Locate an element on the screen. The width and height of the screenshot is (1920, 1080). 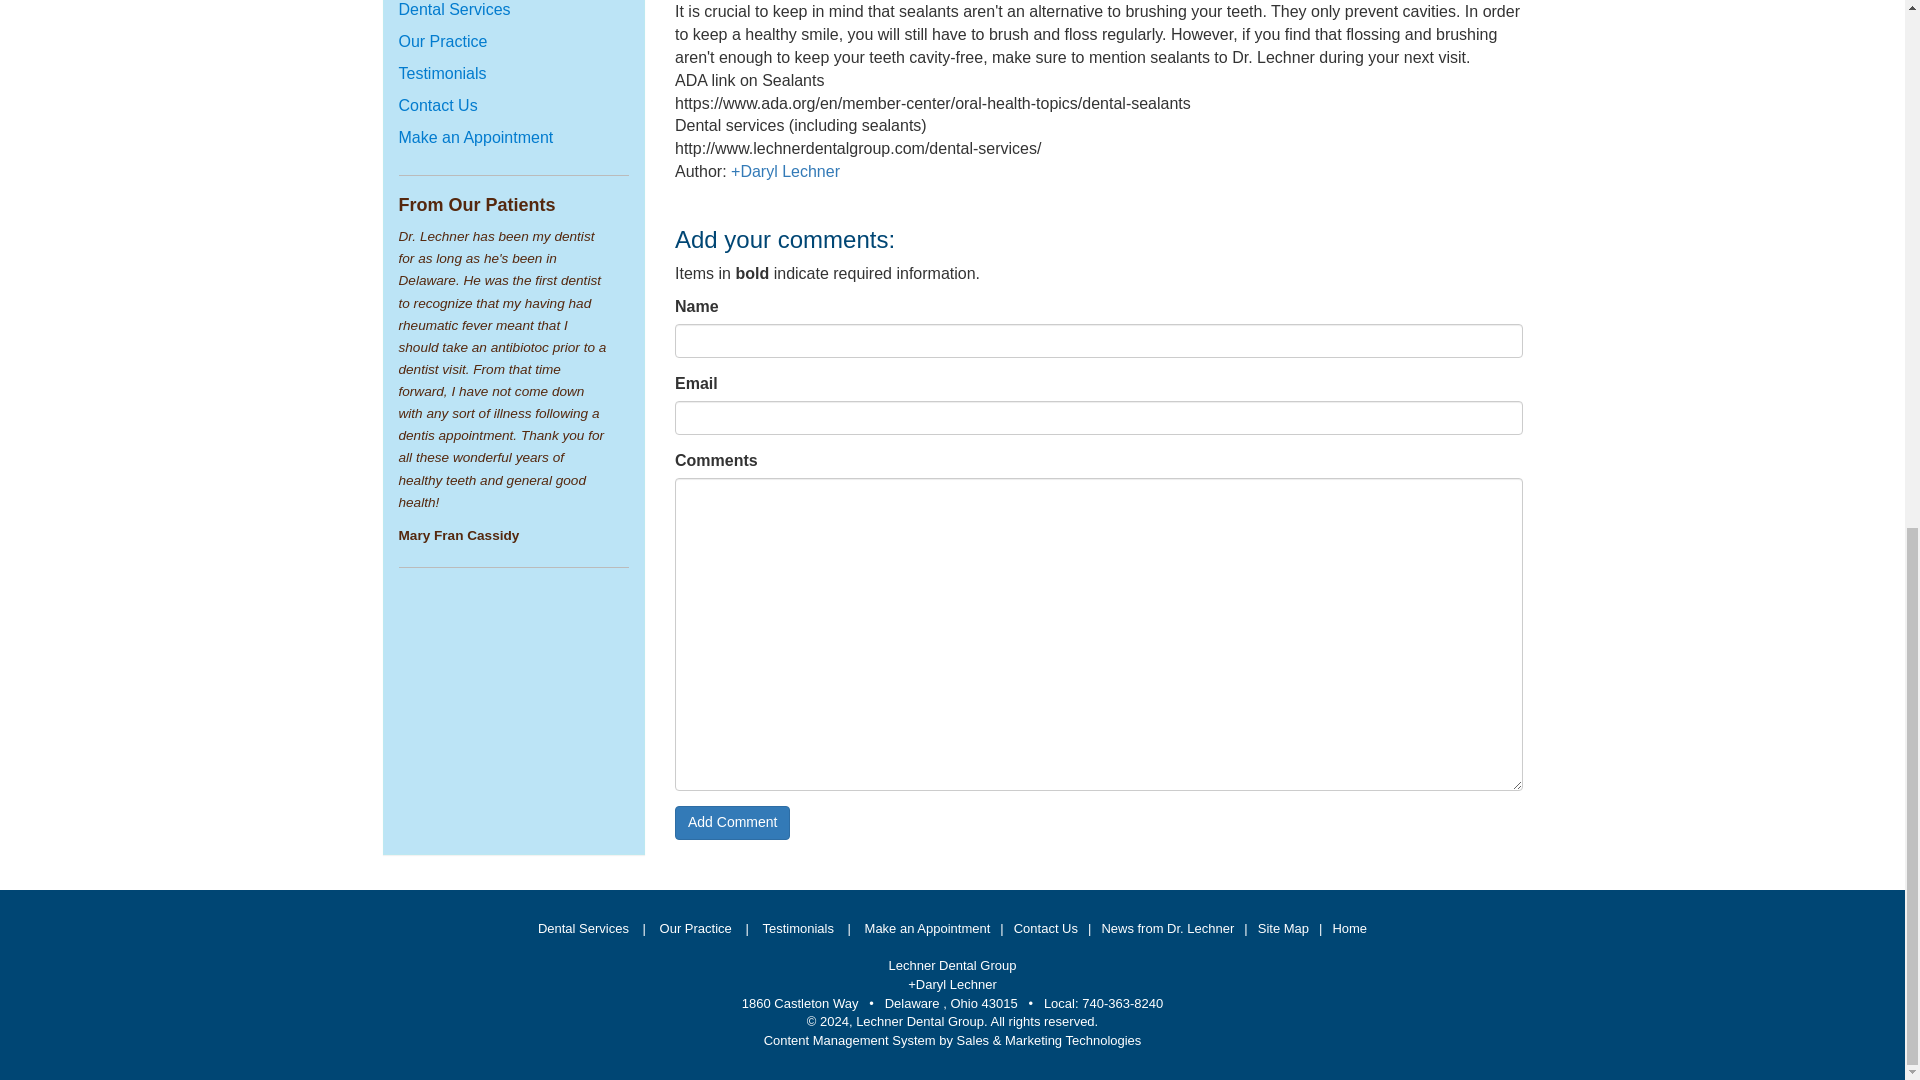
Dental Services is located at coordinates (584, 928).